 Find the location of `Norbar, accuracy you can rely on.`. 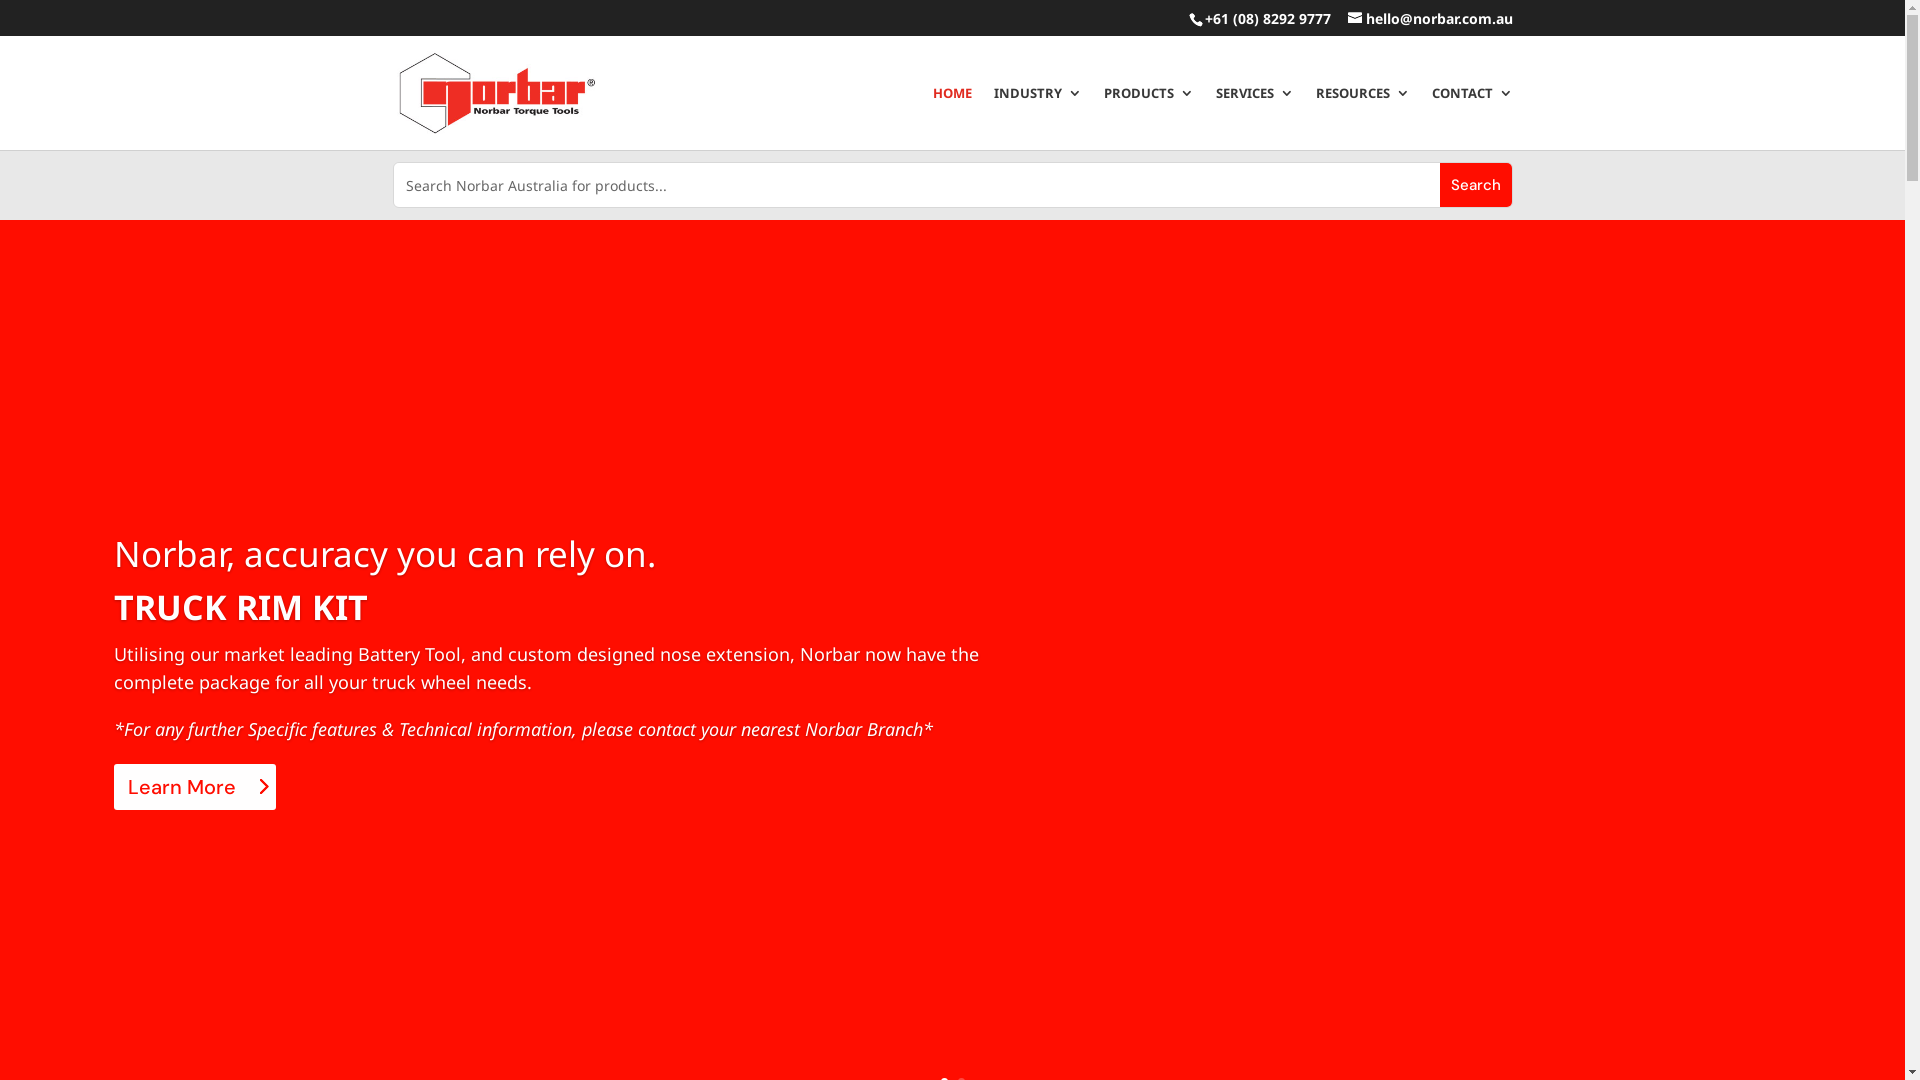

Norbar, accuracy you can rely on. is located at coordinates (385, 554).